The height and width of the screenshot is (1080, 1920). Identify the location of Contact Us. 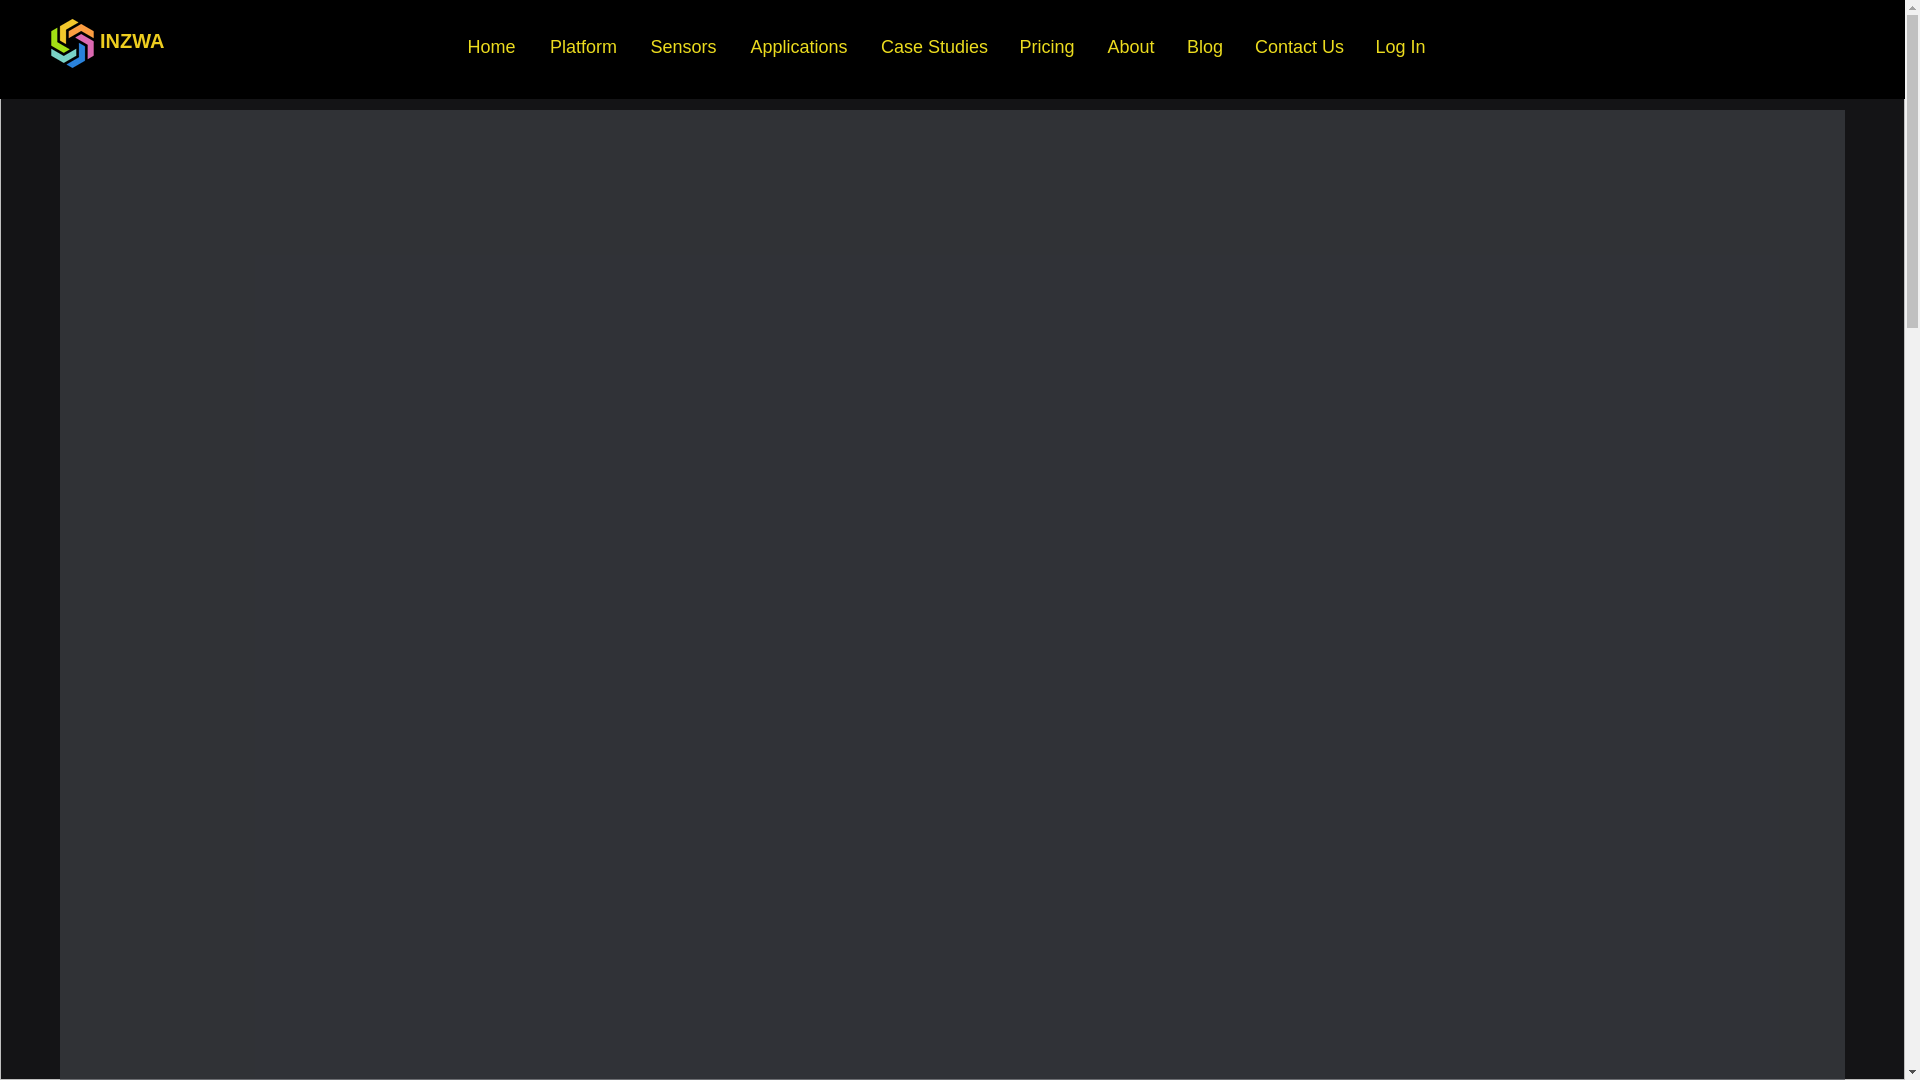
(1298, 46).